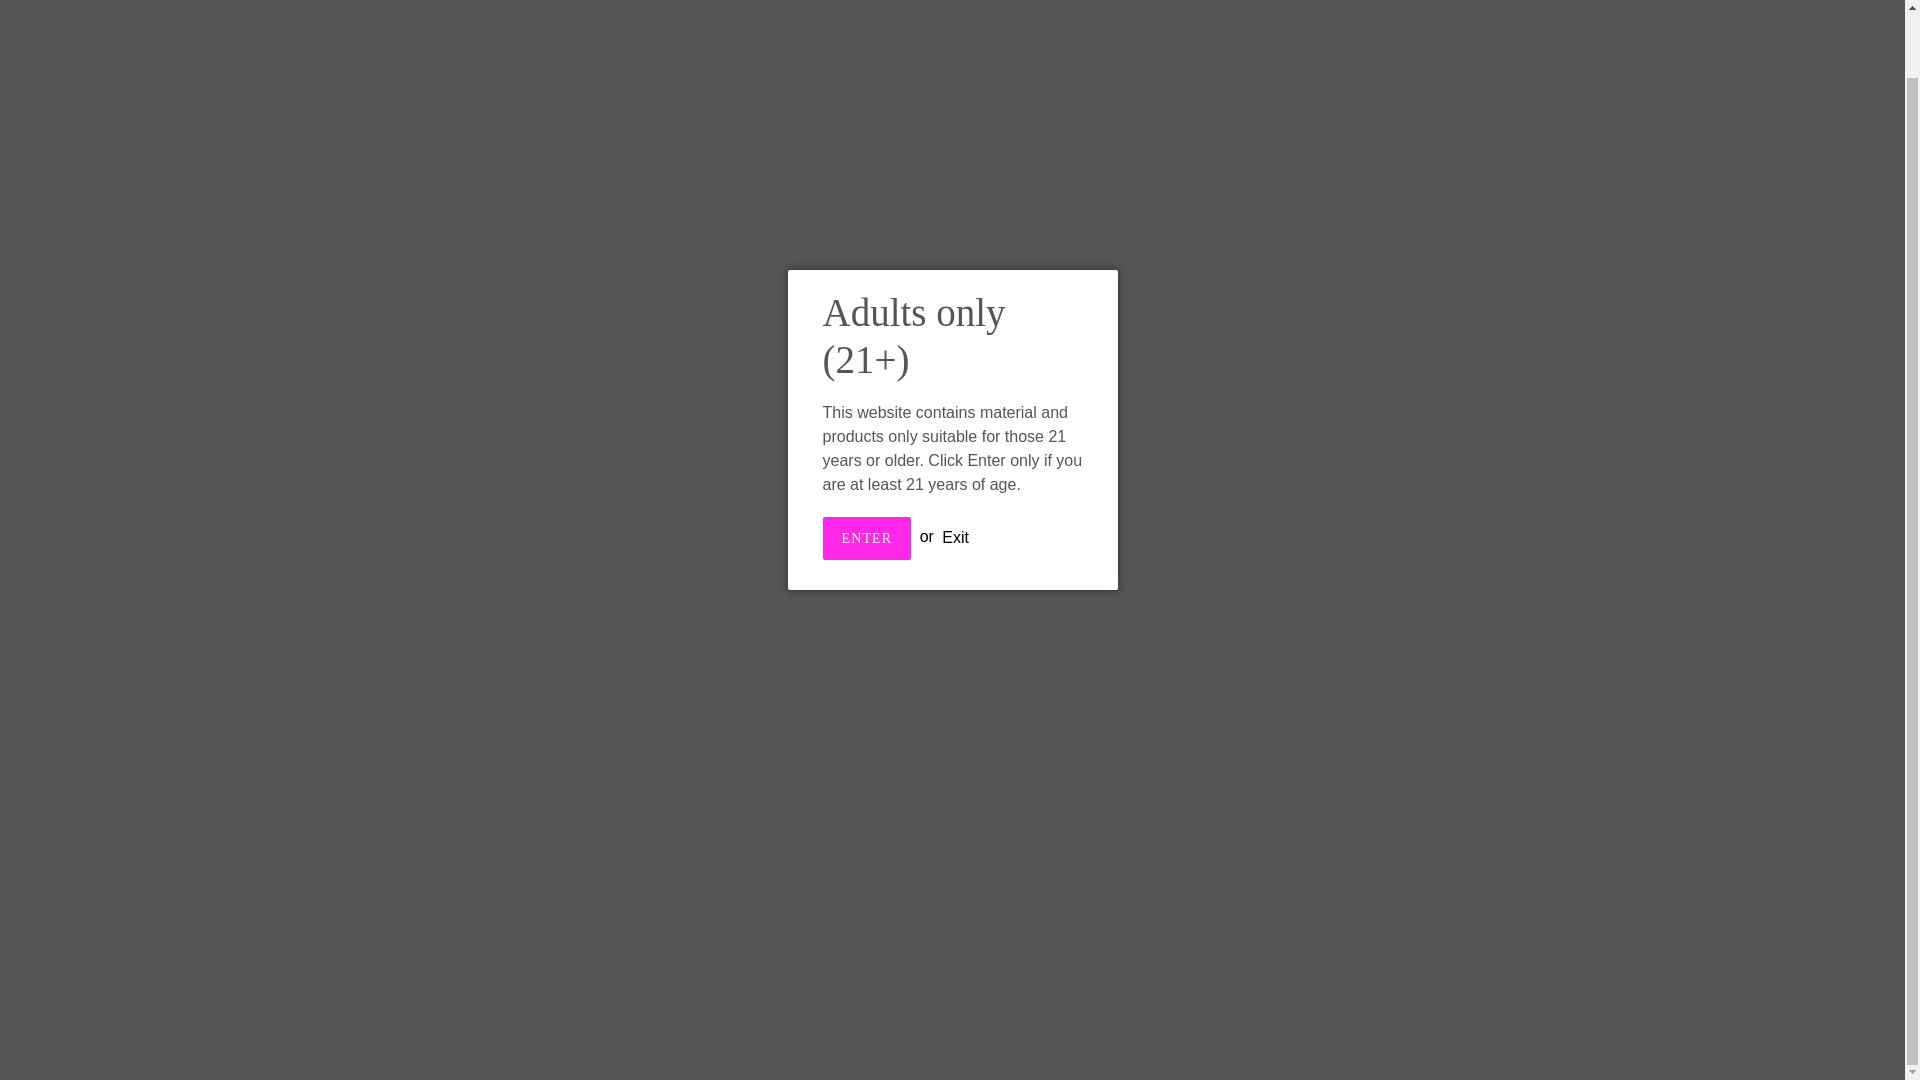 The height and width of the screenshot is (1080, 1920). Describe the element at coordinates (1272, 688) in the screenshot. I see `Becoming The Stoney Babe..` at that location.